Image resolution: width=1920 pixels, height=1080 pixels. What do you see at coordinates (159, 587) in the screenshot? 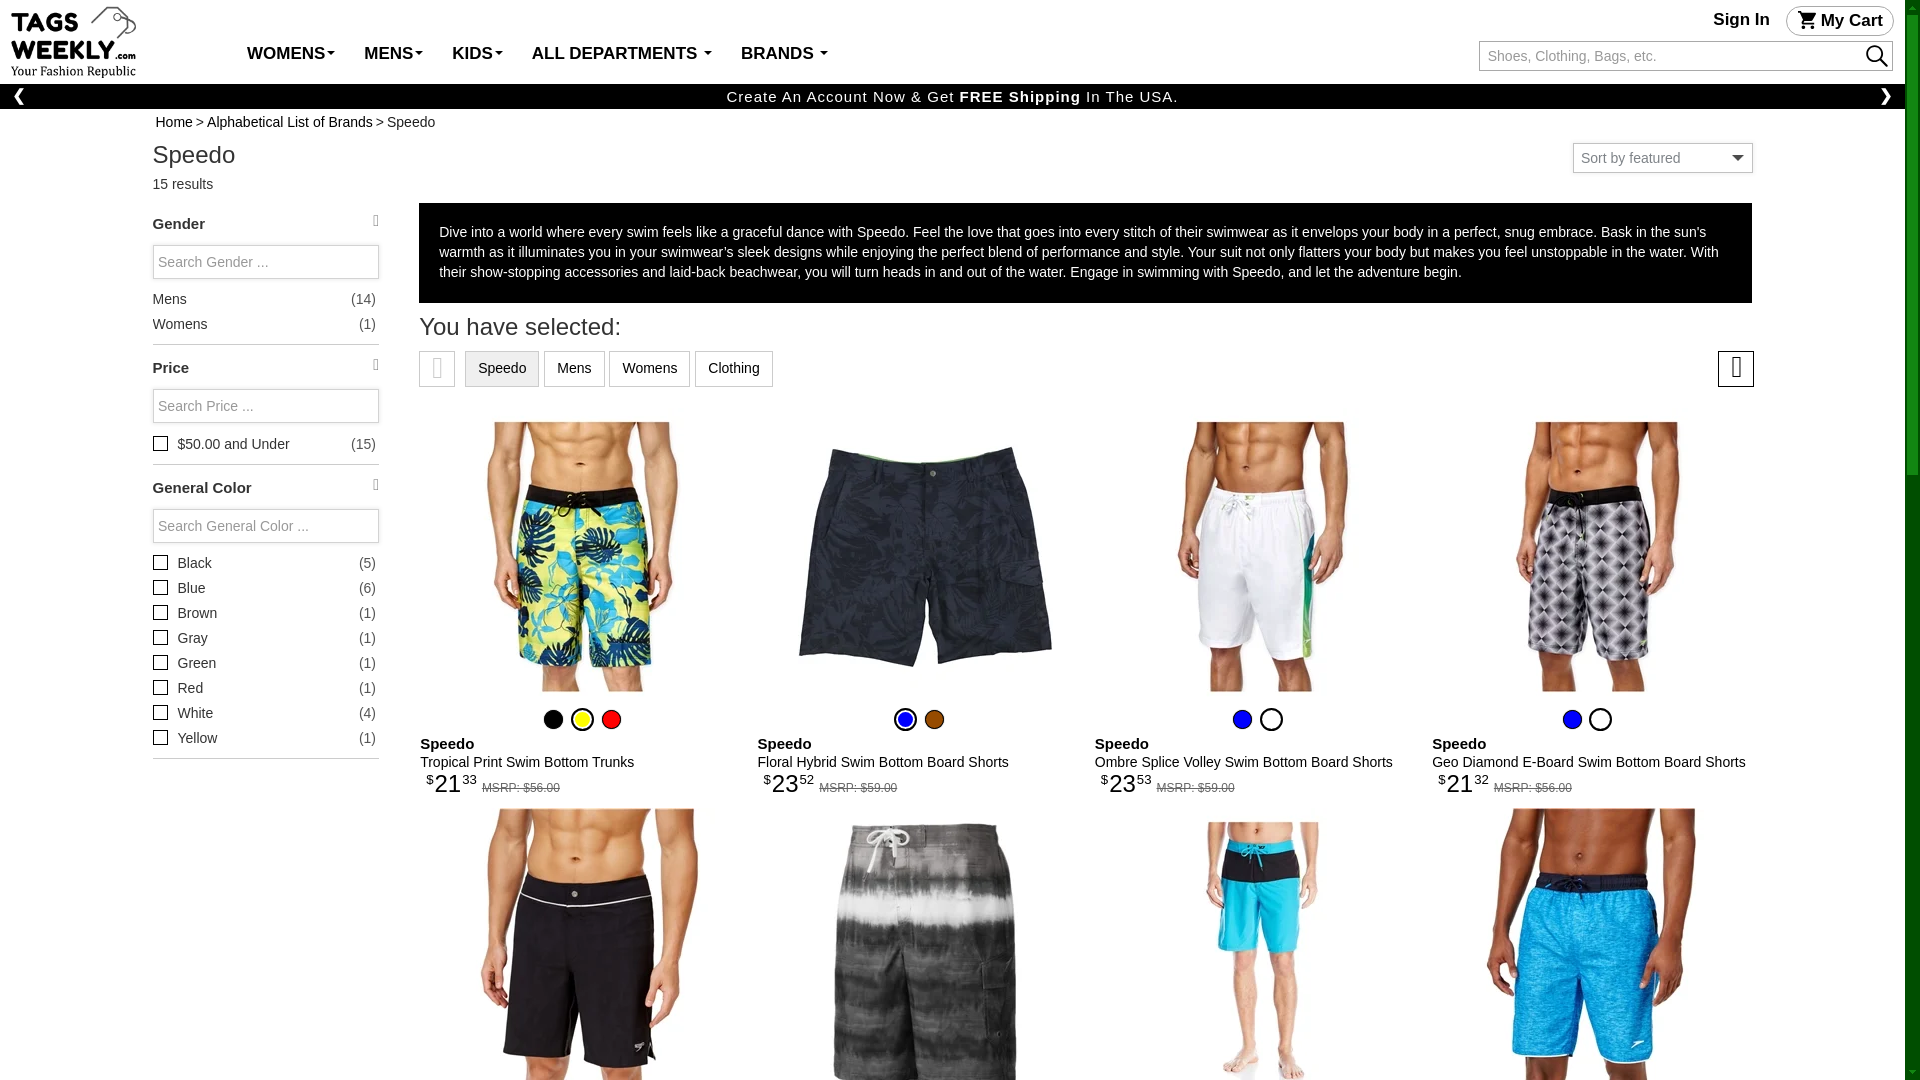
I see `16927` at bounding box center [159, 587].